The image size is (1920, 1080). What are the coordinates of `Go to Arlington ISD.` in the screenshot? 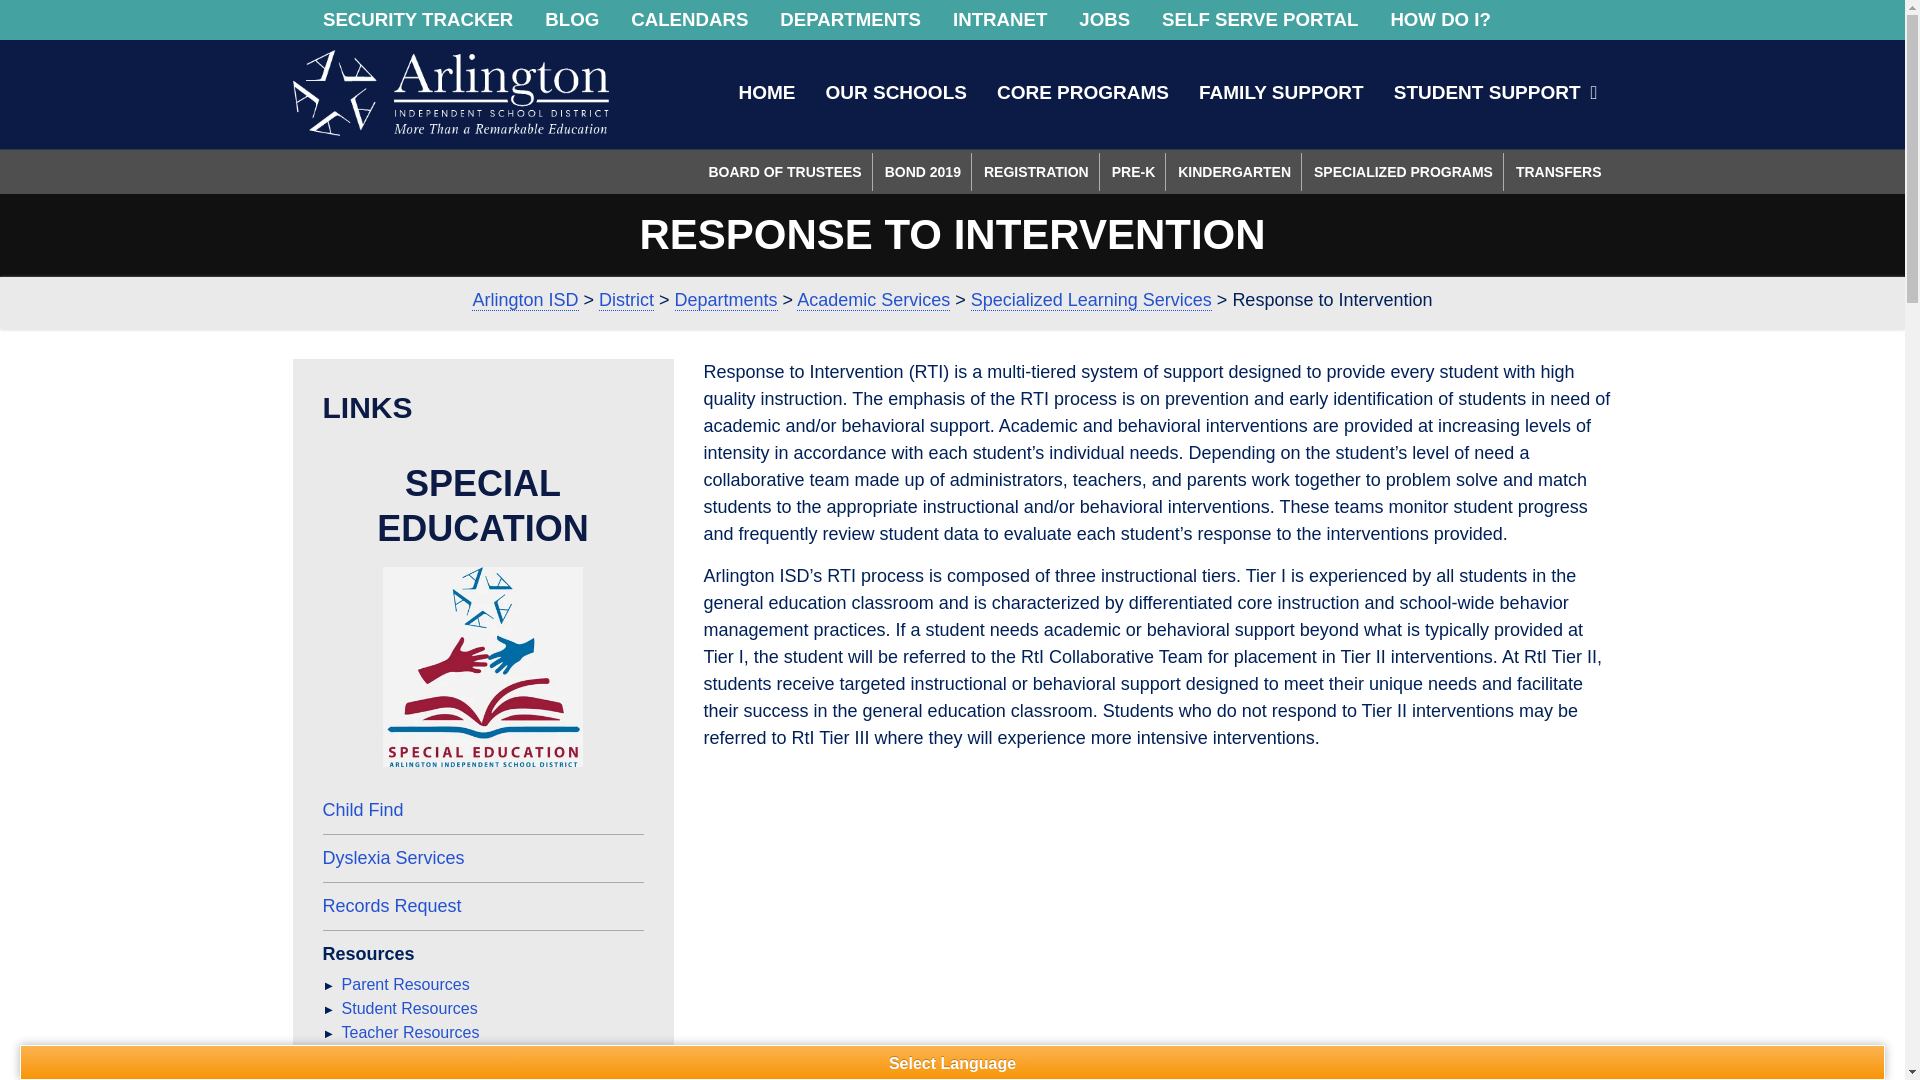 It's located at (524, 300).